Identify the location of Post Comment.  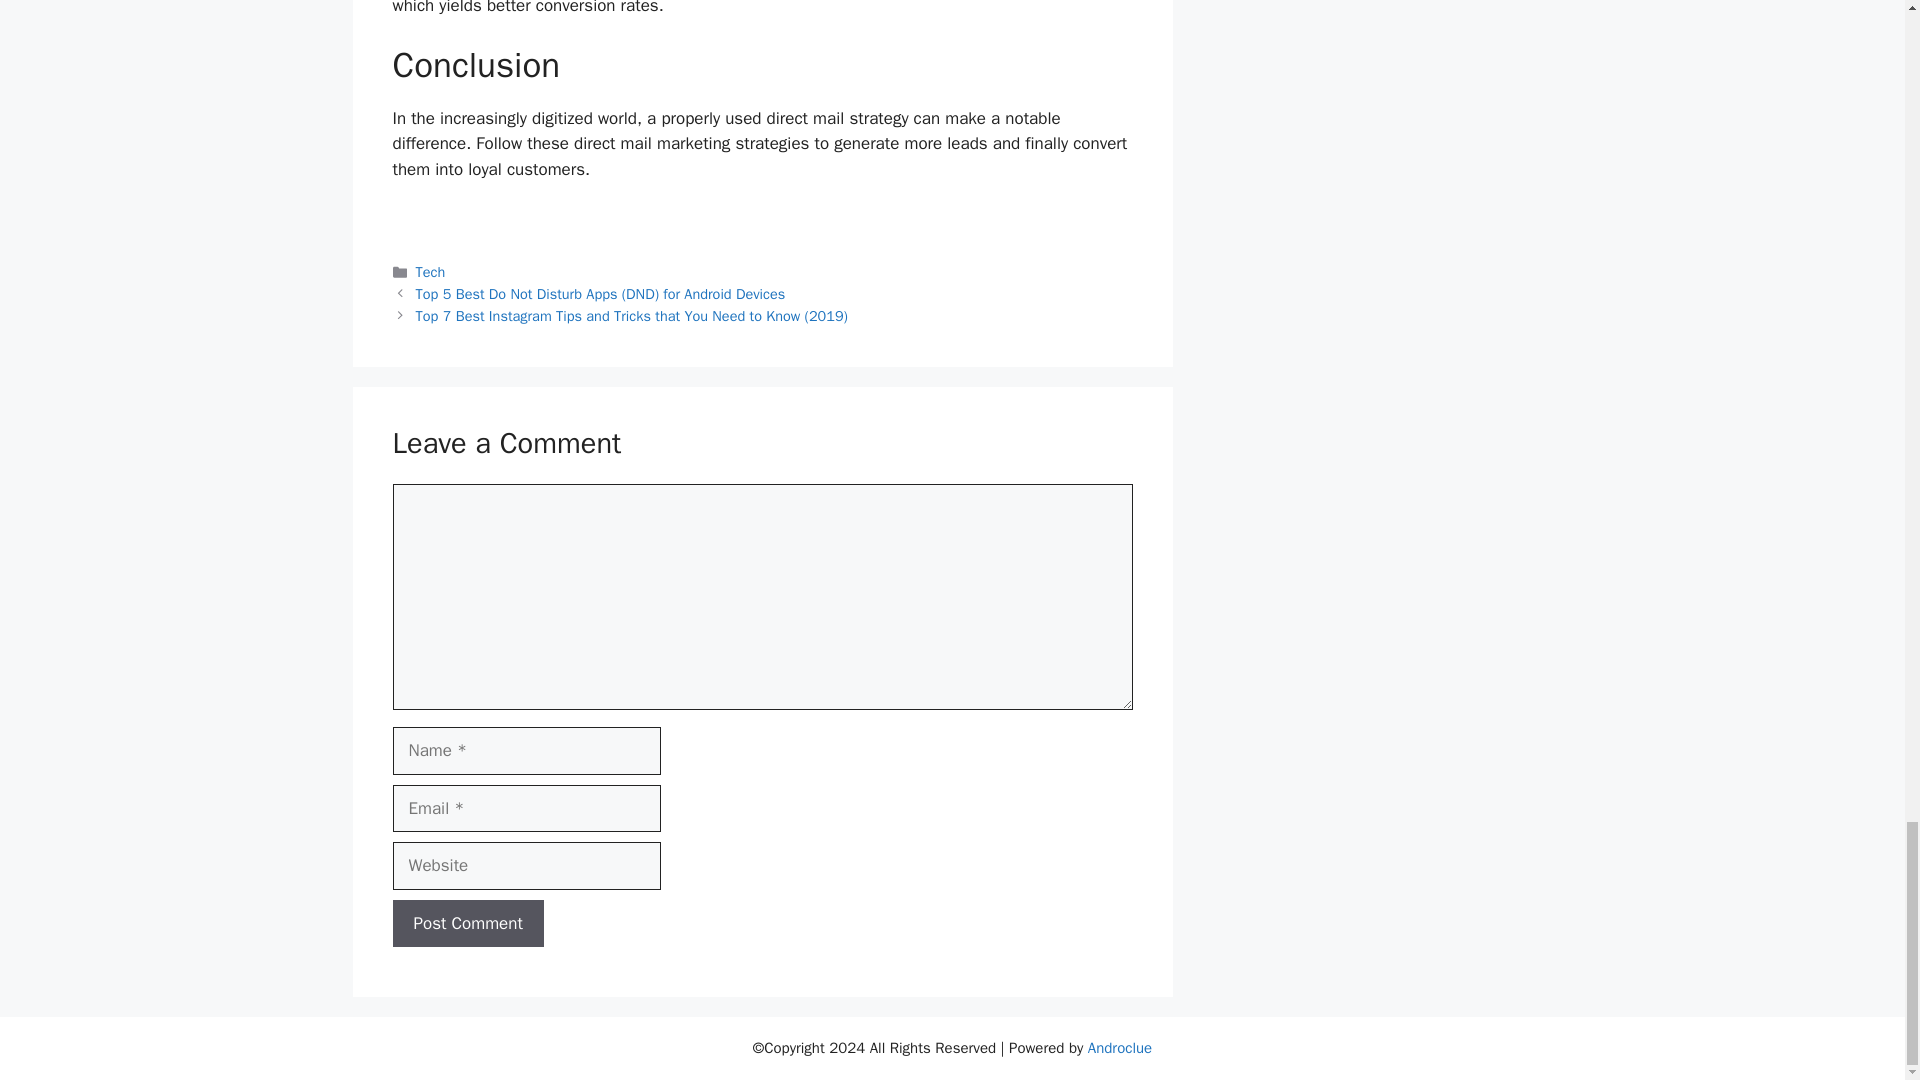
(467, 924).